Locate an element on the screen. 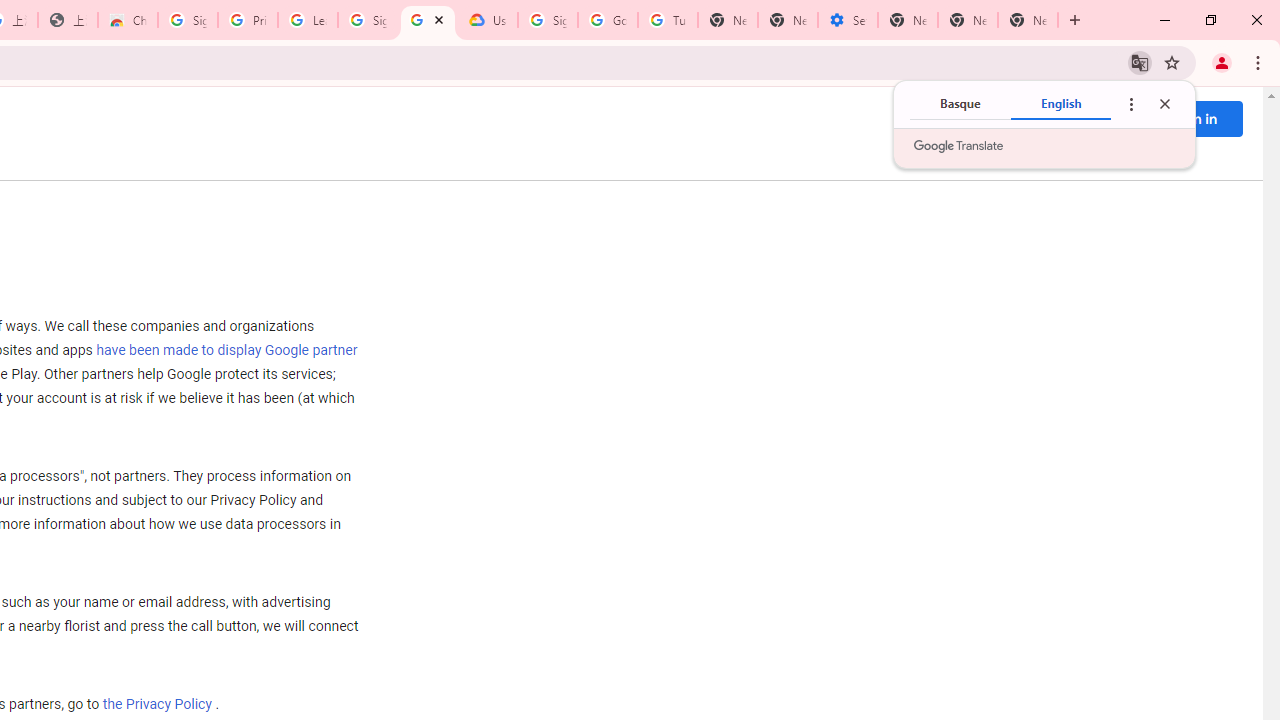  Settings - Addresses and more is located at coordinates (848, 20).